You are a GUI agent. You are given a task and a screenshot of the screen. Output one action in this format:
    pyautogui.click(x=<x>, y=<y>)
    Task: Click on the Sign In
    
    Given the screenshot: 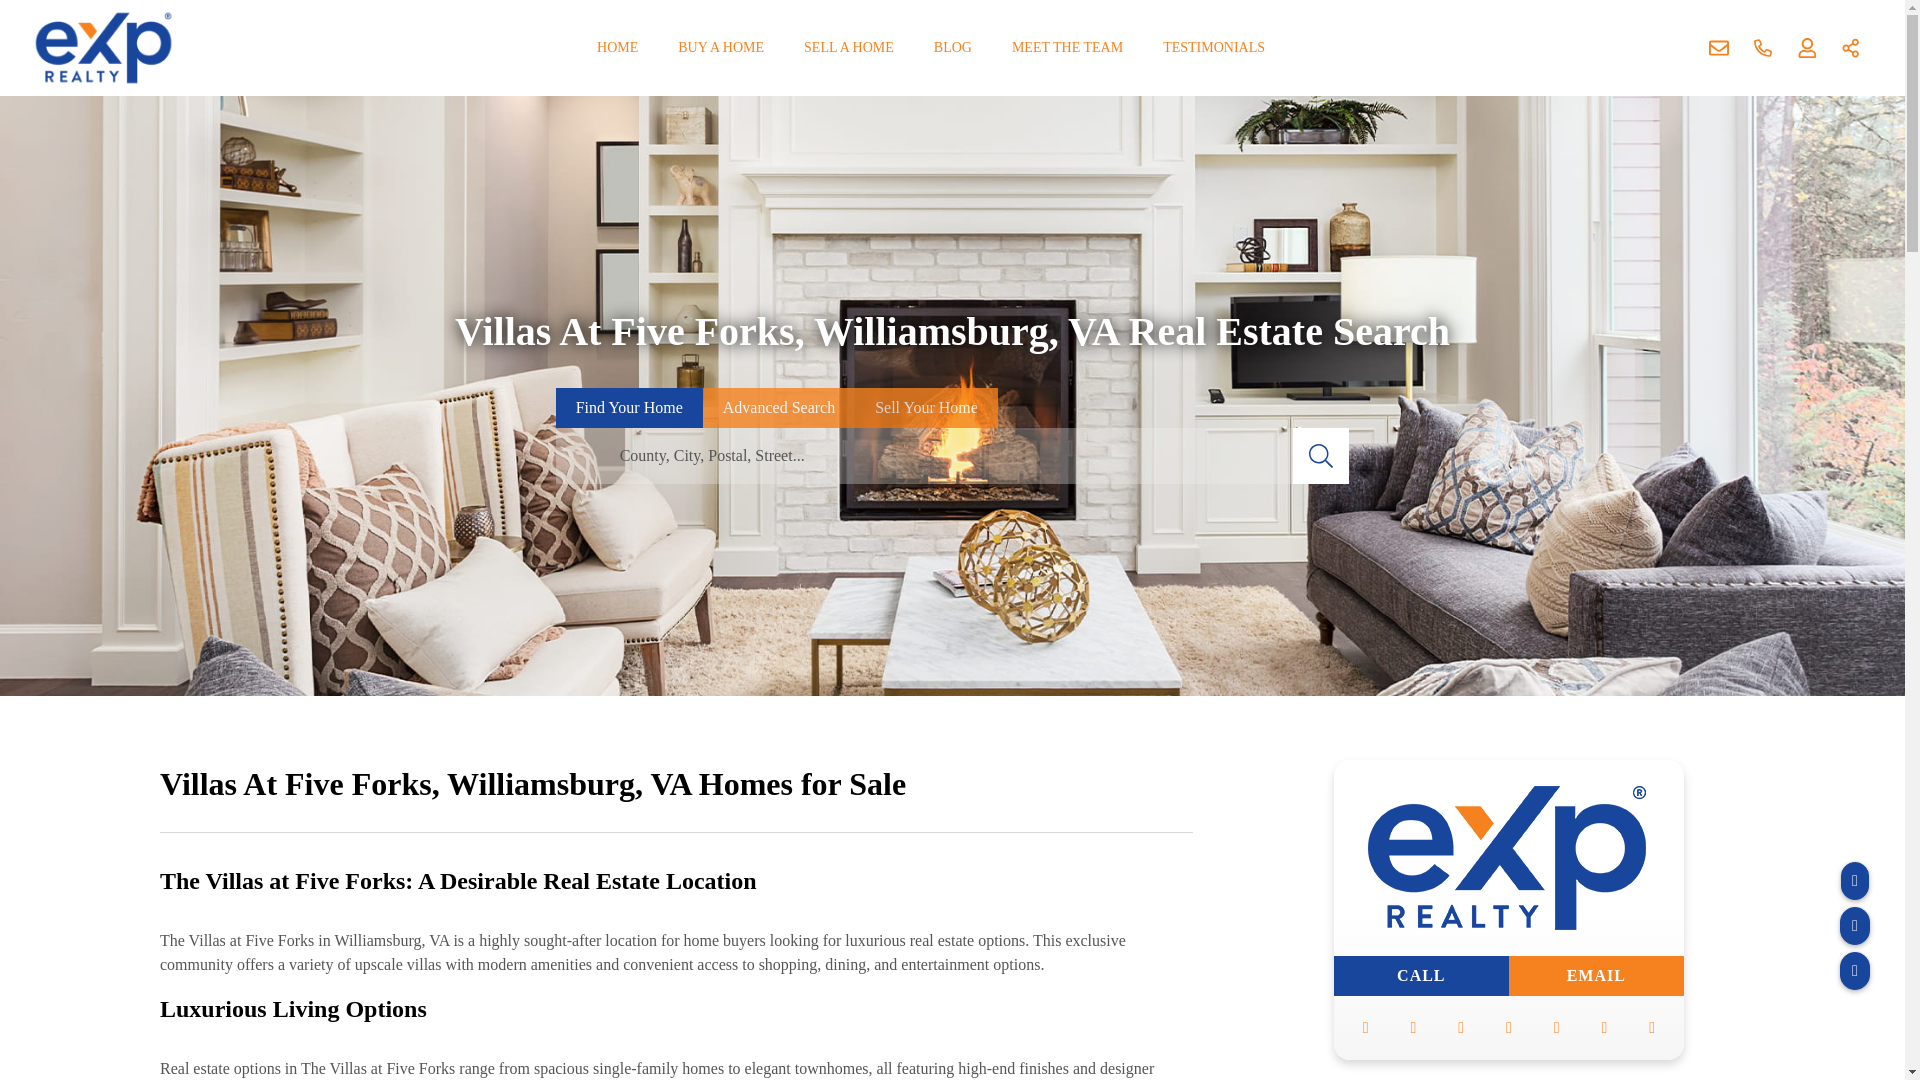 What is the action you would take?
    pyautogui.click(x=1807, y=48)
    